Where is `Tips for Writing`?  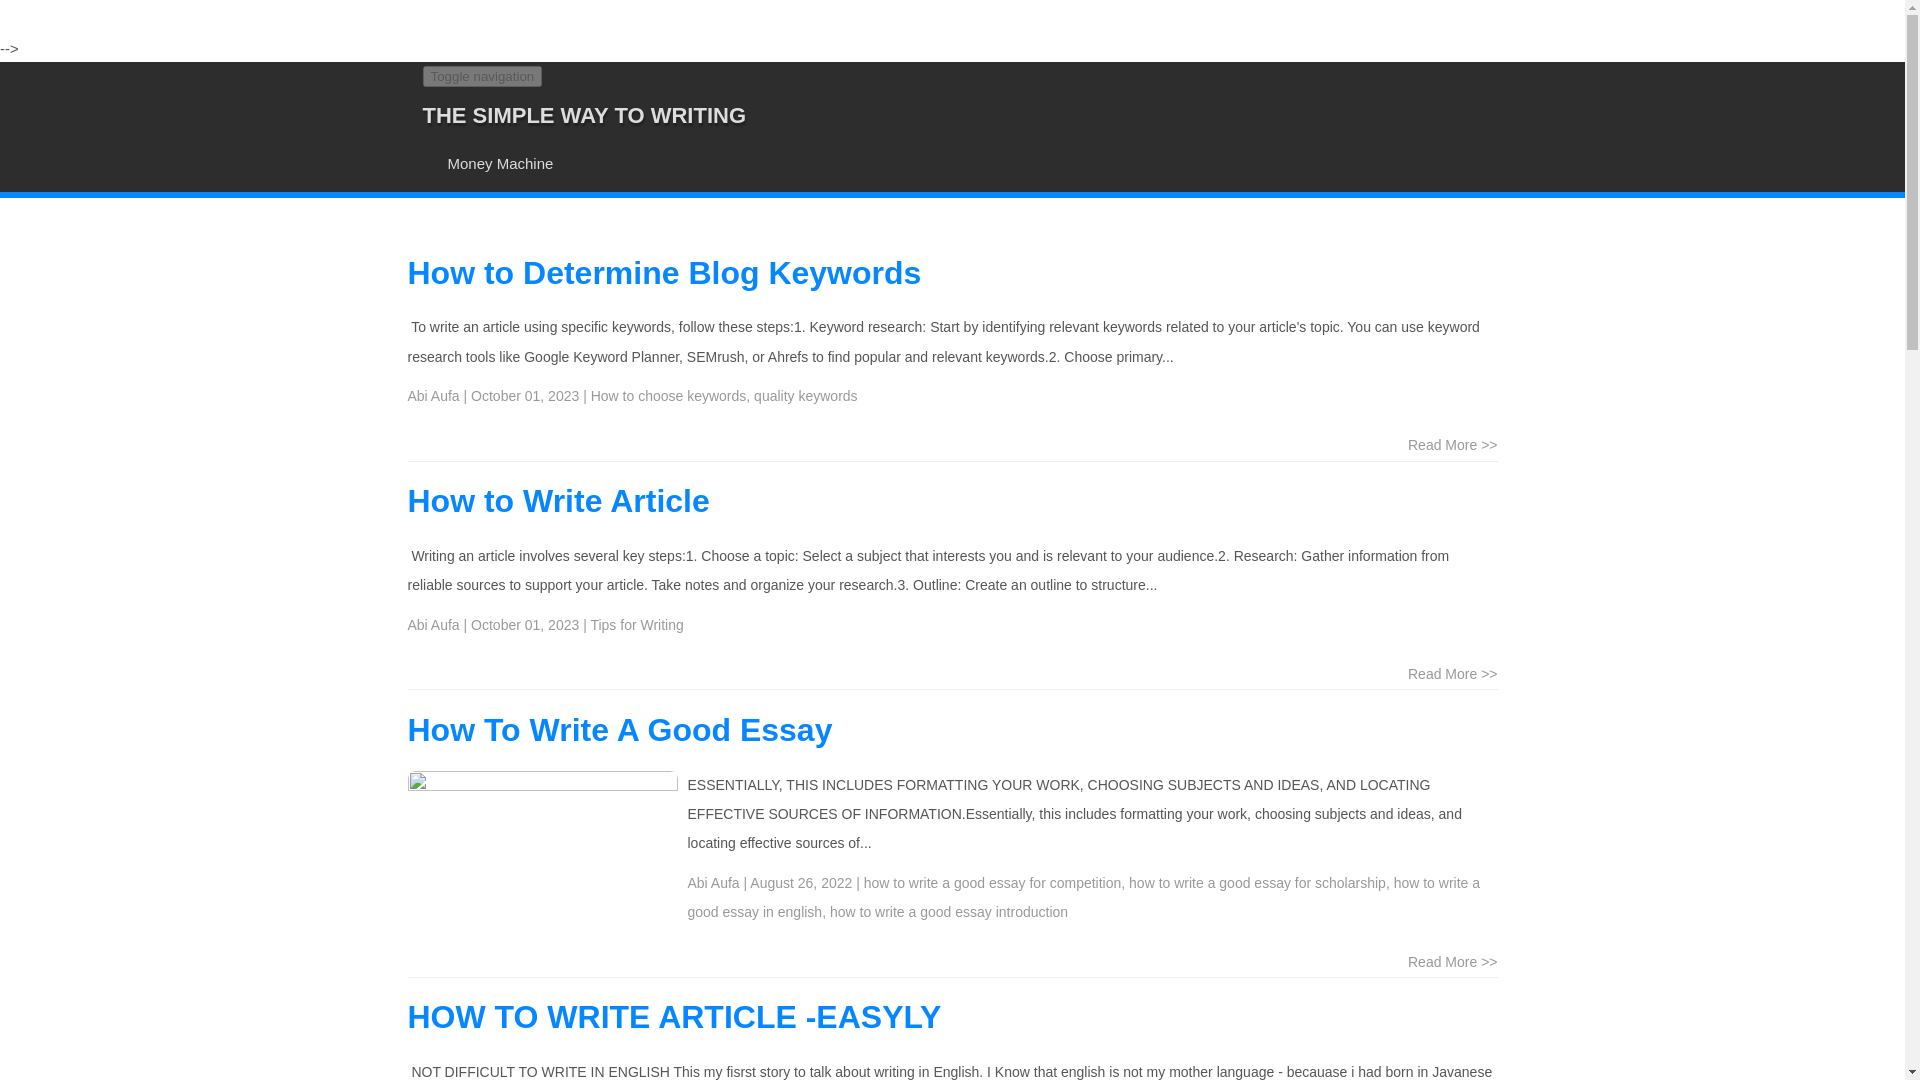 Tips for Writing is located at coordinates (636, 624).